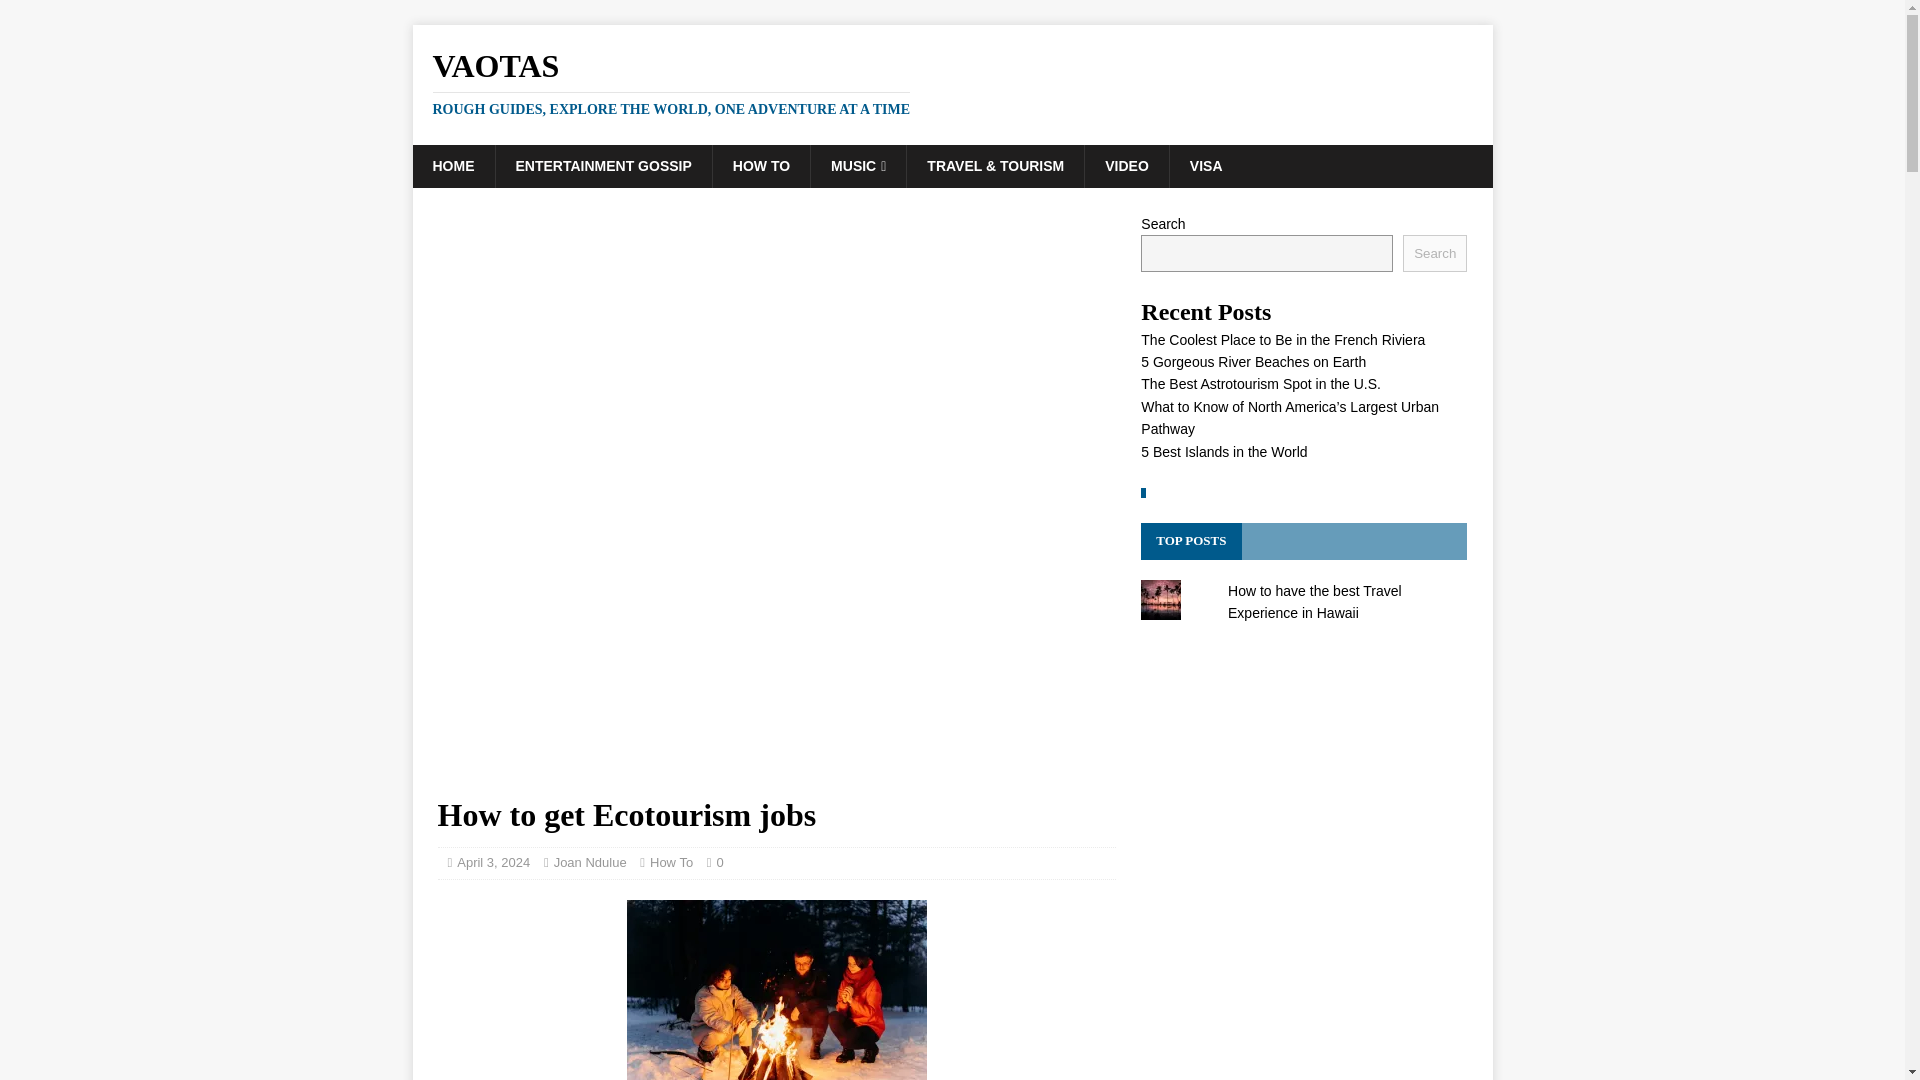 Image resolution: width=1920 pixels, height=1080 pixels. Describe the element at coordinates (1206, 165) in the screenshot. I see `VISA` at that location.